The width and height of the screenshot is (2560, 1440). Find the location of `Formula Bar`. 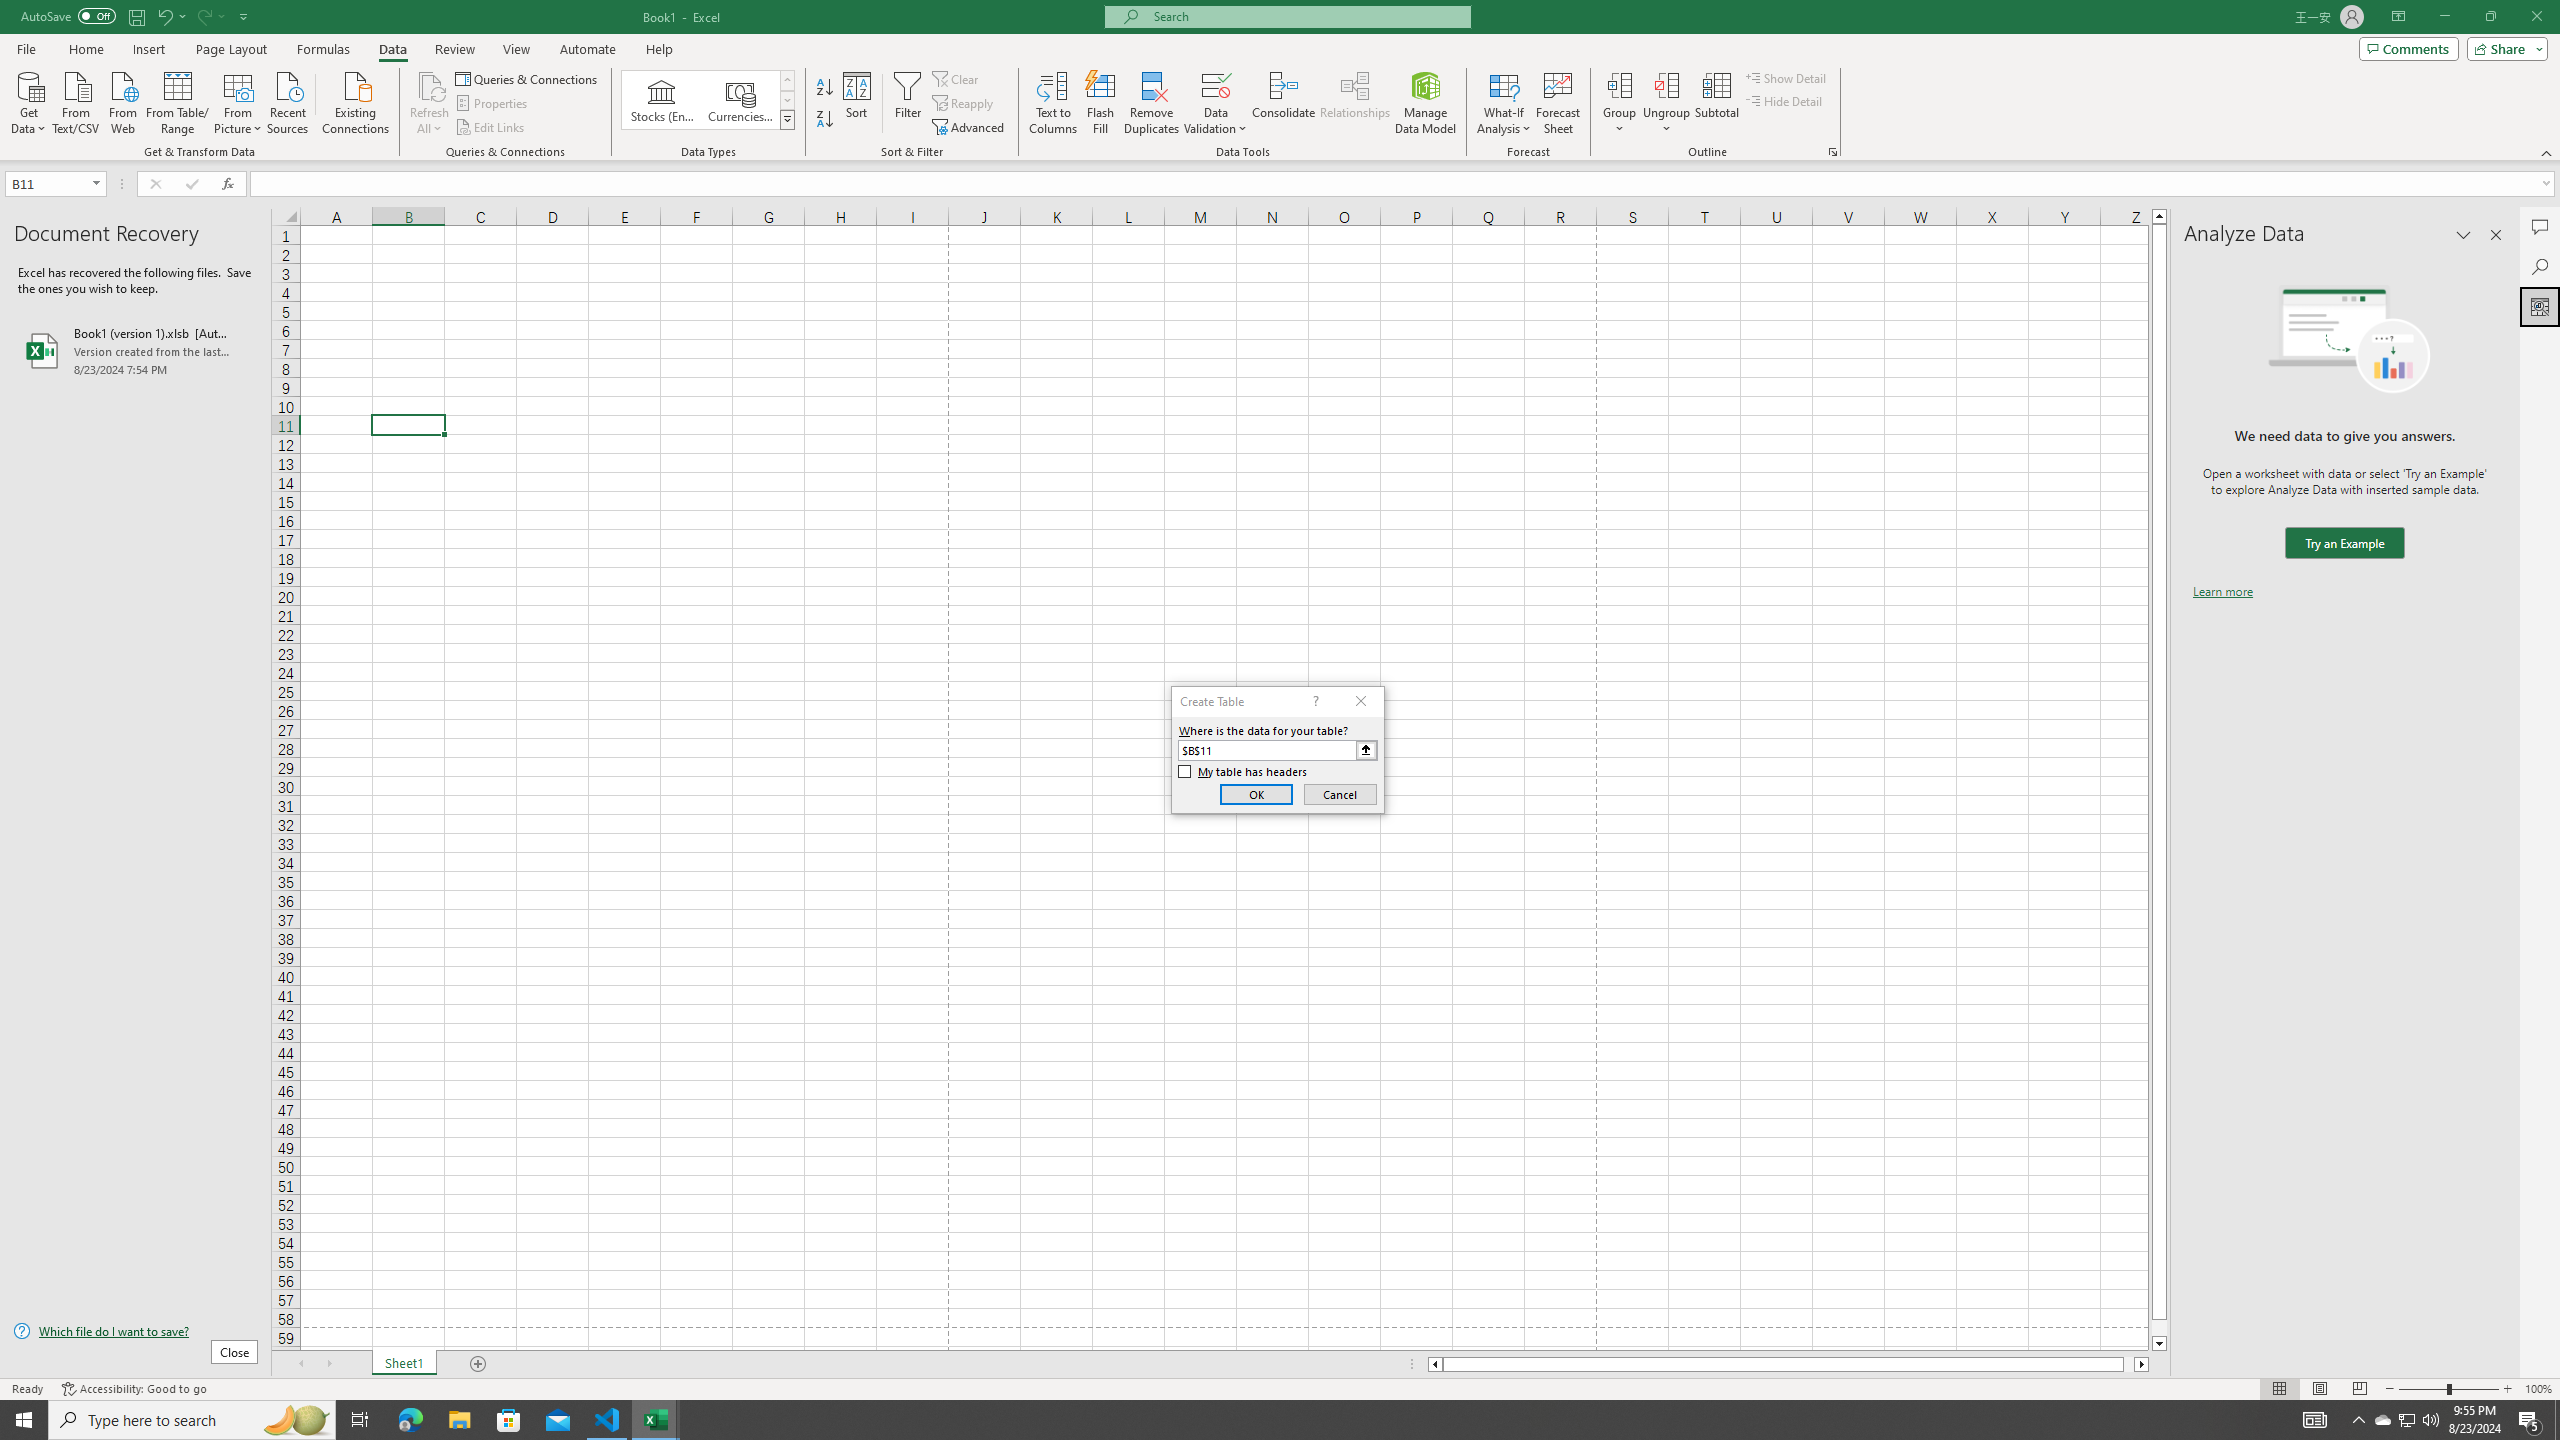

Formula Bar is located at coordinates (1405, 184).